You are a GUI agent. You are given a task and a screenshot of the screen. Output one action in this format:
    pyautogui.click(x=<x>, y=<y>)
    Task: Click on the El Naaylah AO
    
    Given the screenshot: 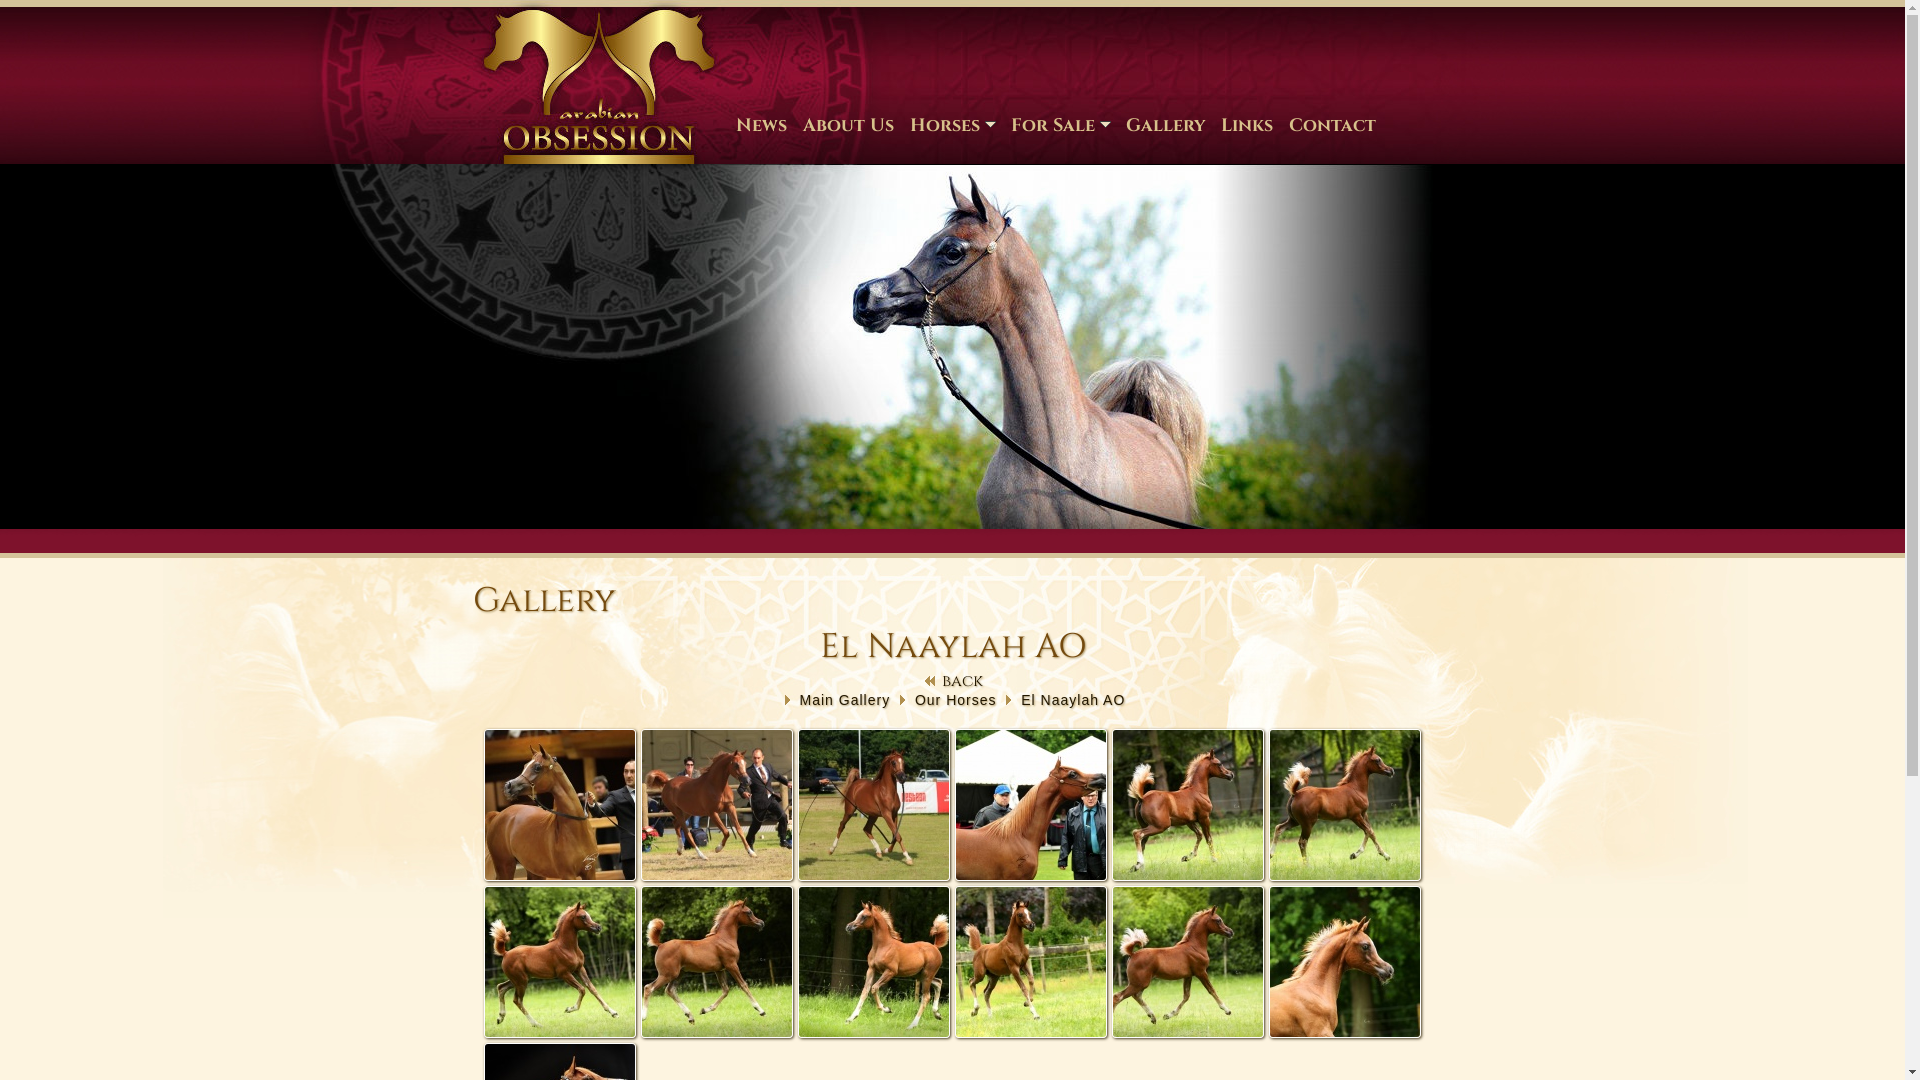 What is the action you would take?
    pyautogui.click(x=1188, y=962)
    